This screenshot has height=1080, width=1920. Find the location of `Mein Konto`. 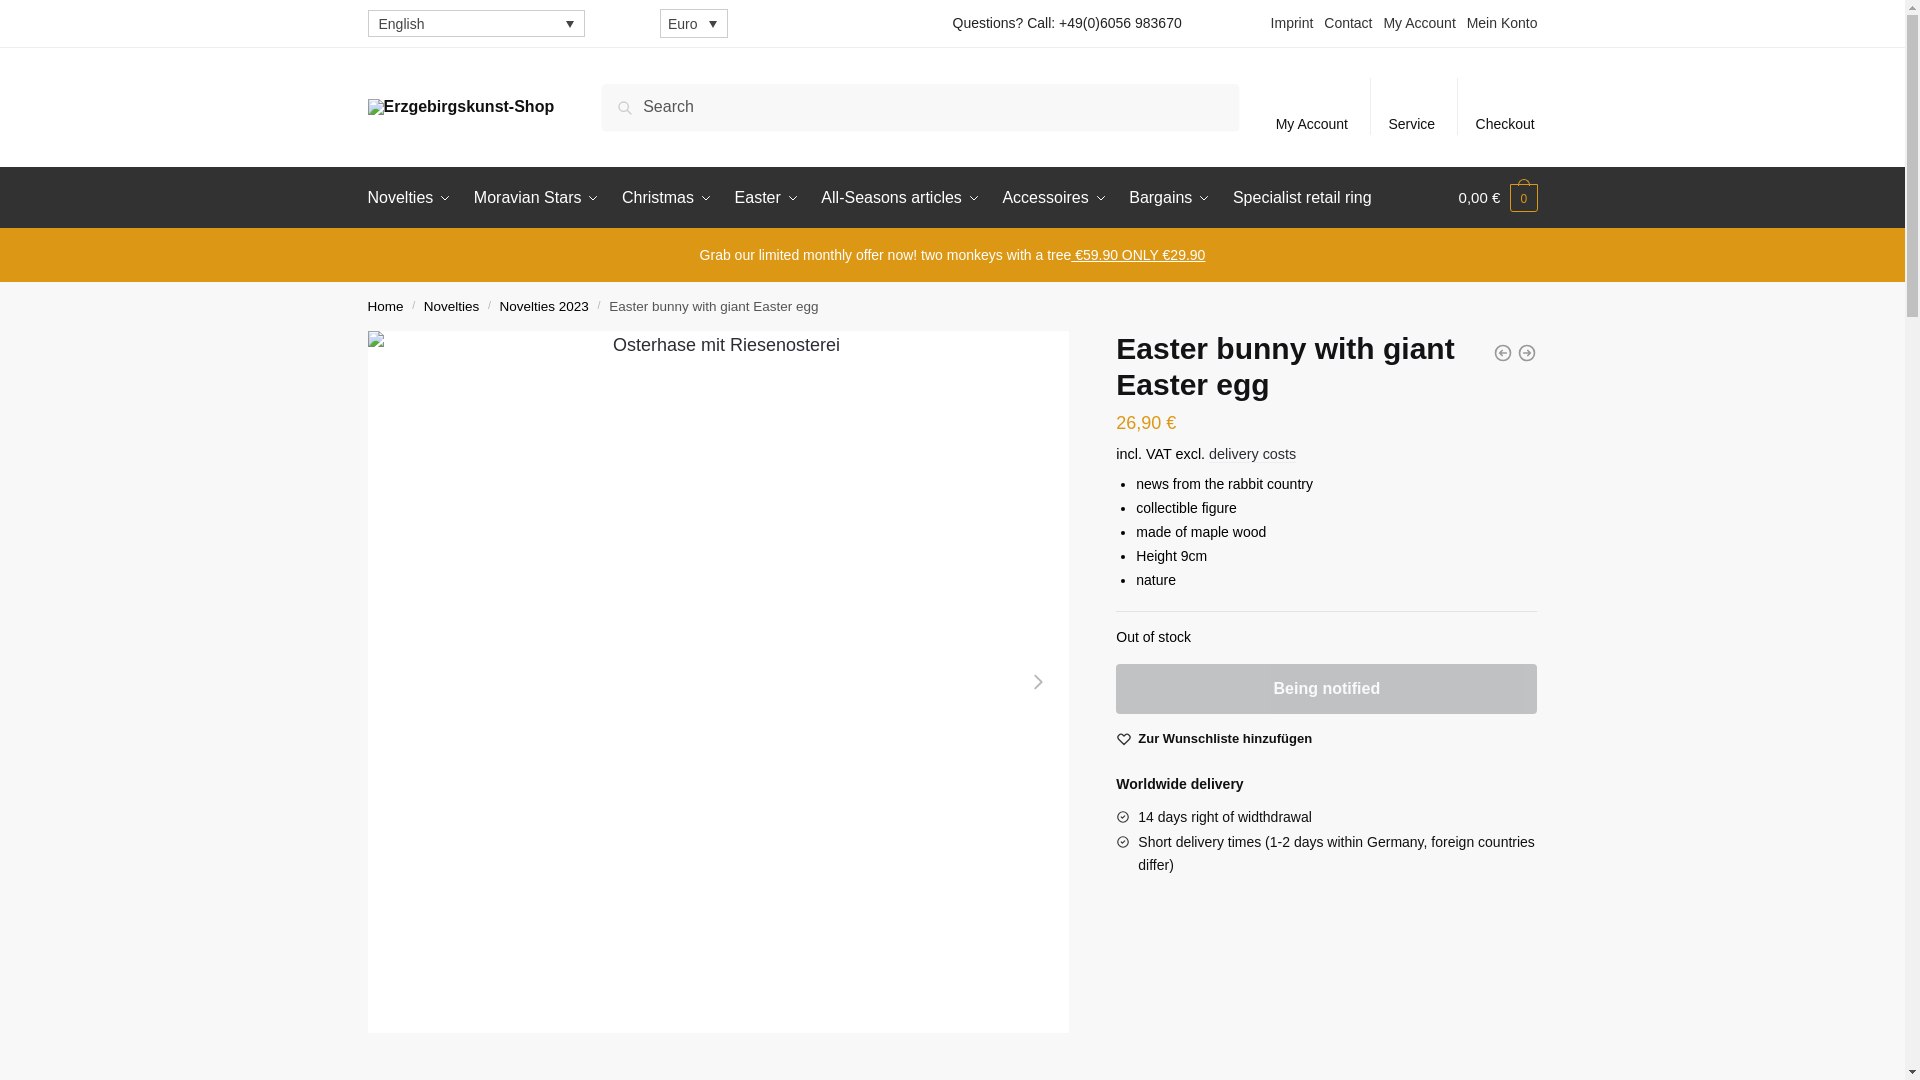

Mein Konto is located at coordinates (1502, 22).